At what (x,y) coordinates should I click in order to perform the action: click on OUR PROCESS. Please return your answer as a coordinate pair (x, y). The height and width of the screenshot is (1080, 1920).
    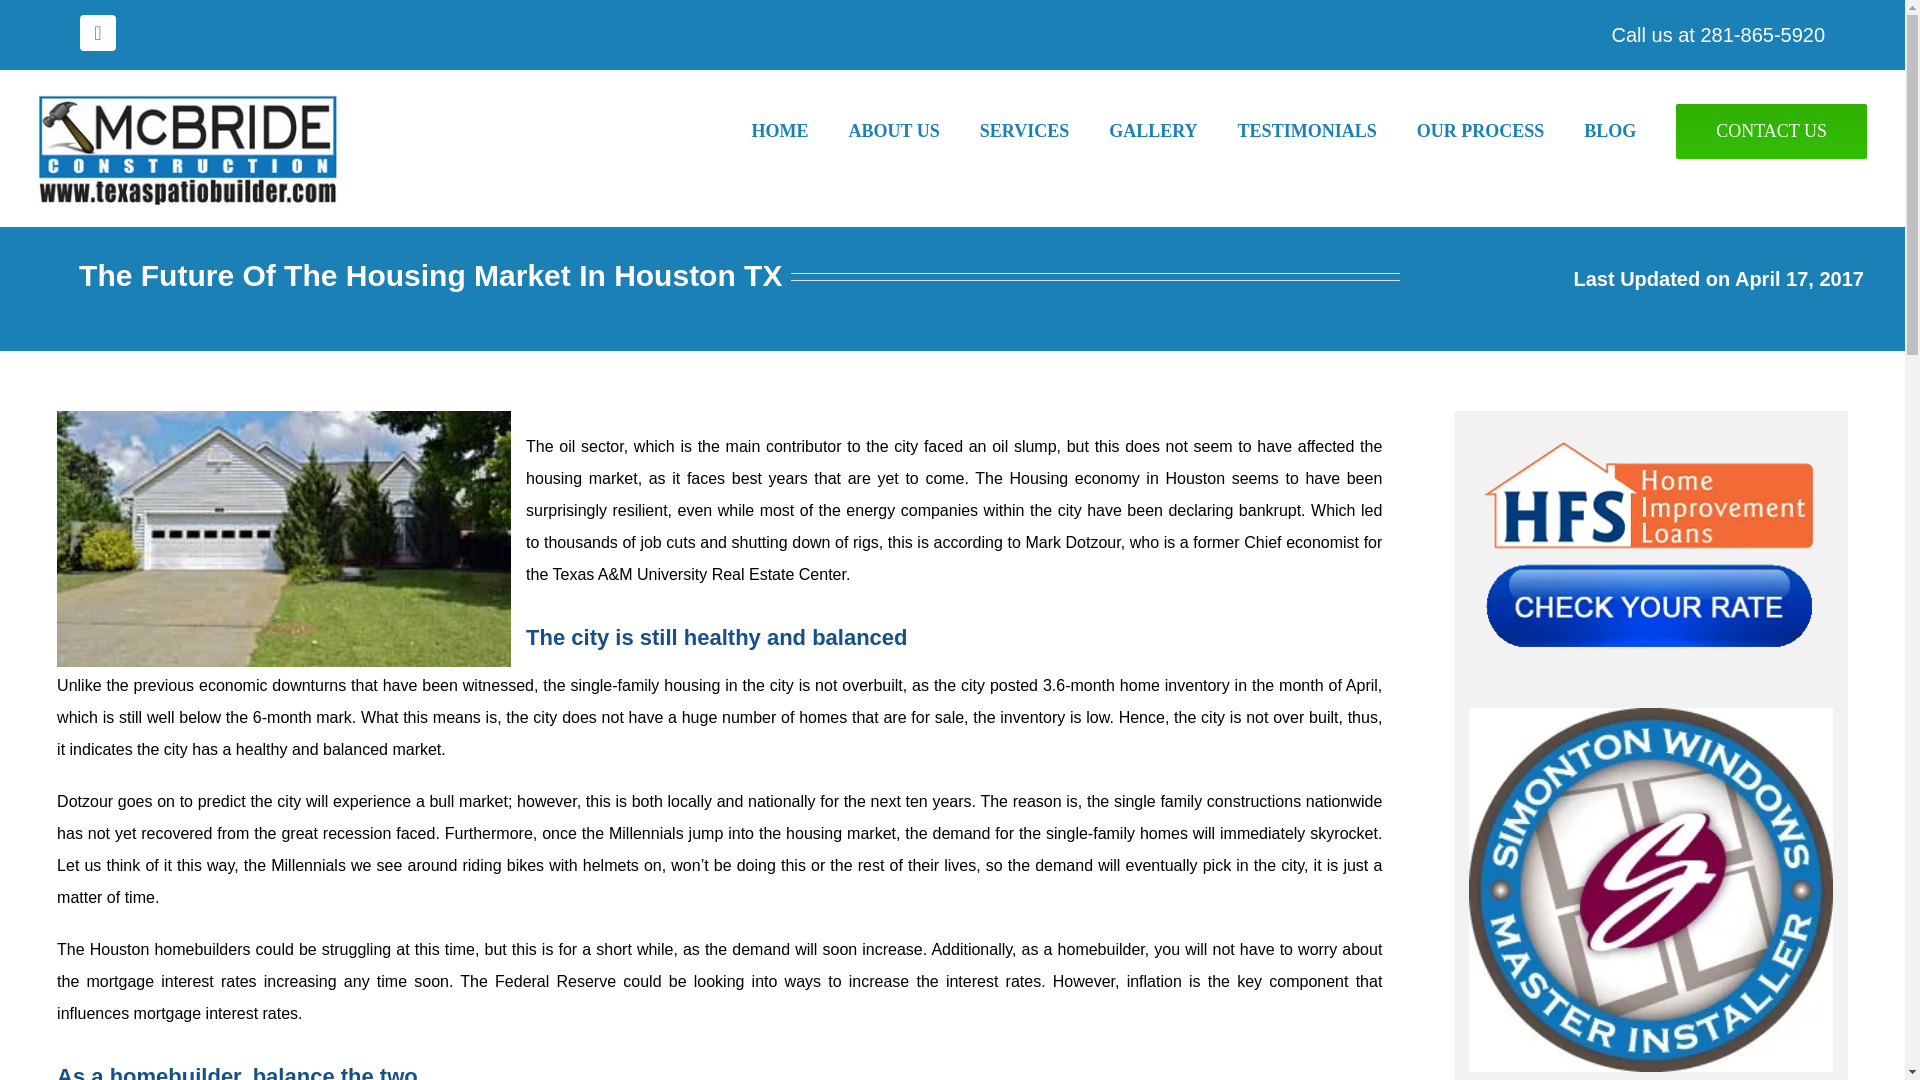
    Looking at the image, I should click on (1500, 131).